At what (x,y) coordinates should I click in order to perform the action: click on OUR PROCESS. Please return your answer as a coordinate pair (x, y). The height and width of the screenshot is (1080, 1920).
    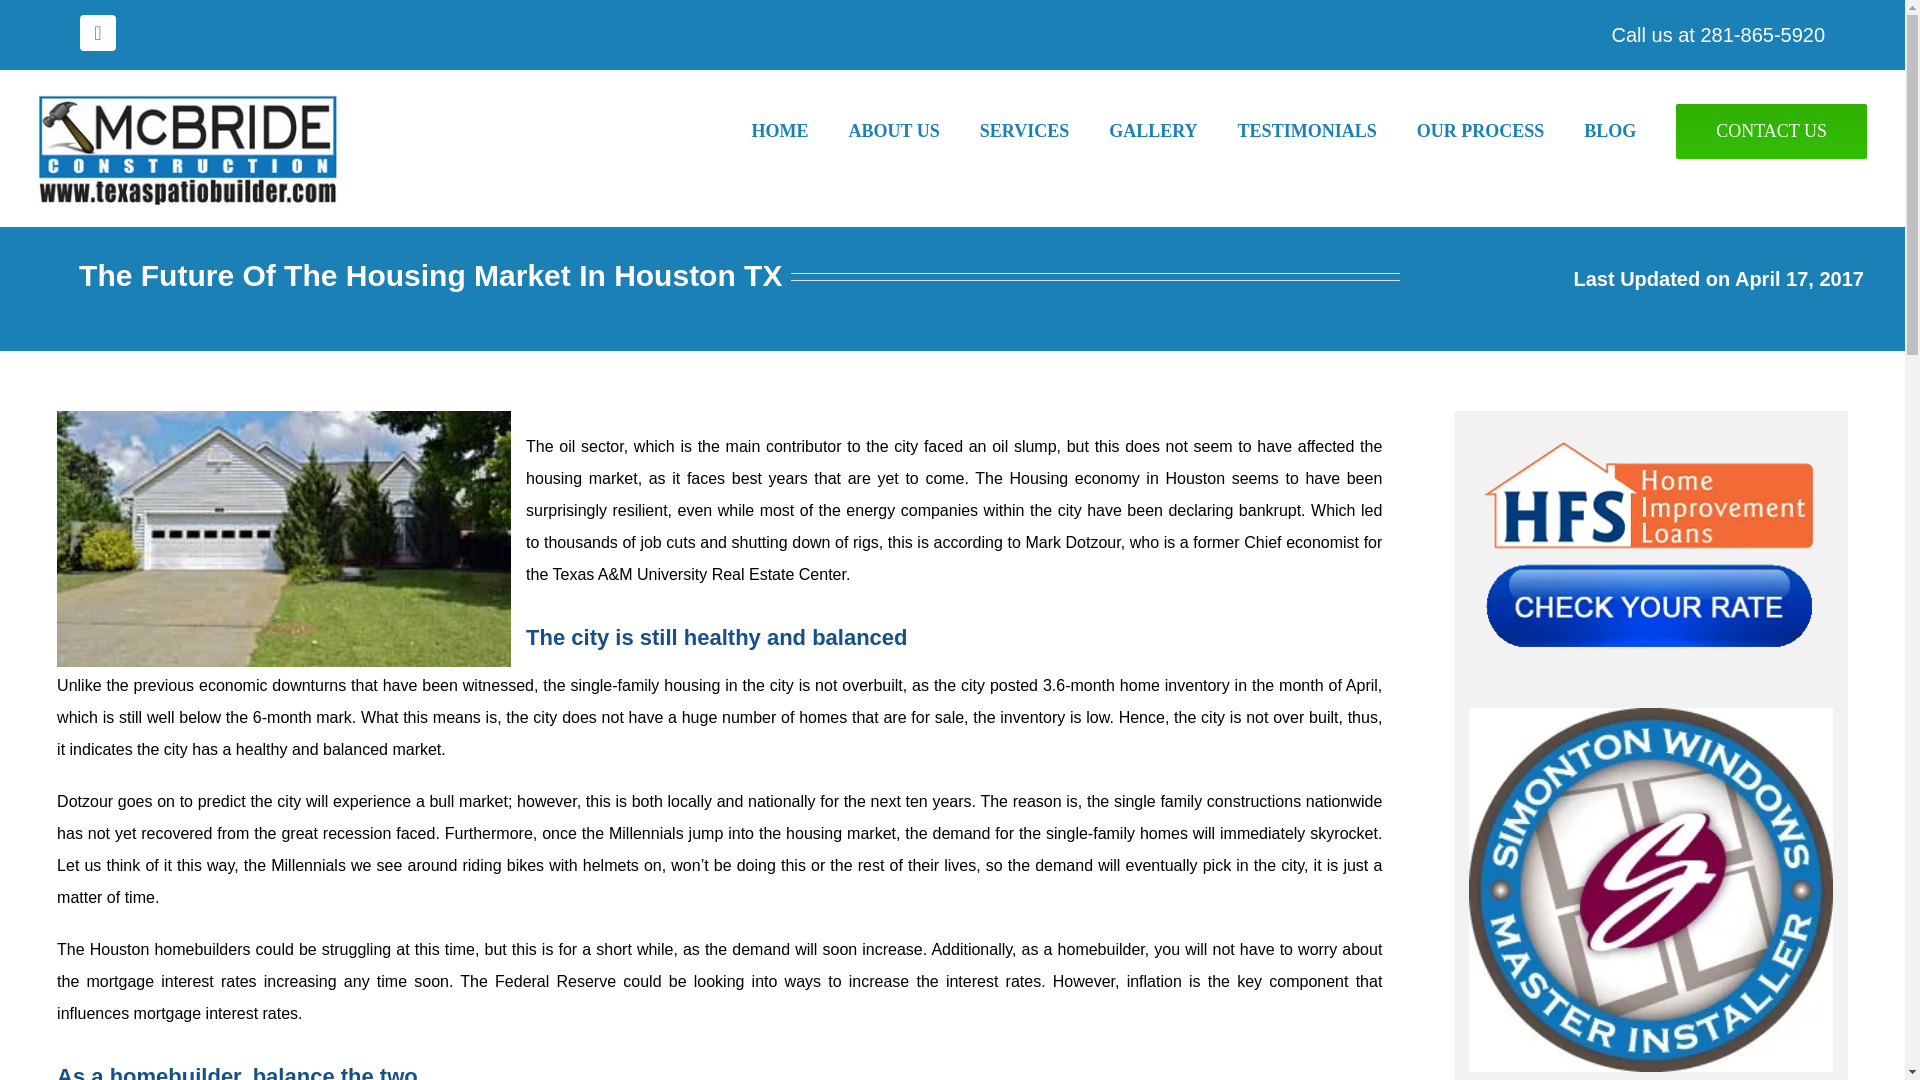
    Looking at the image, I should click on (1500, 131).